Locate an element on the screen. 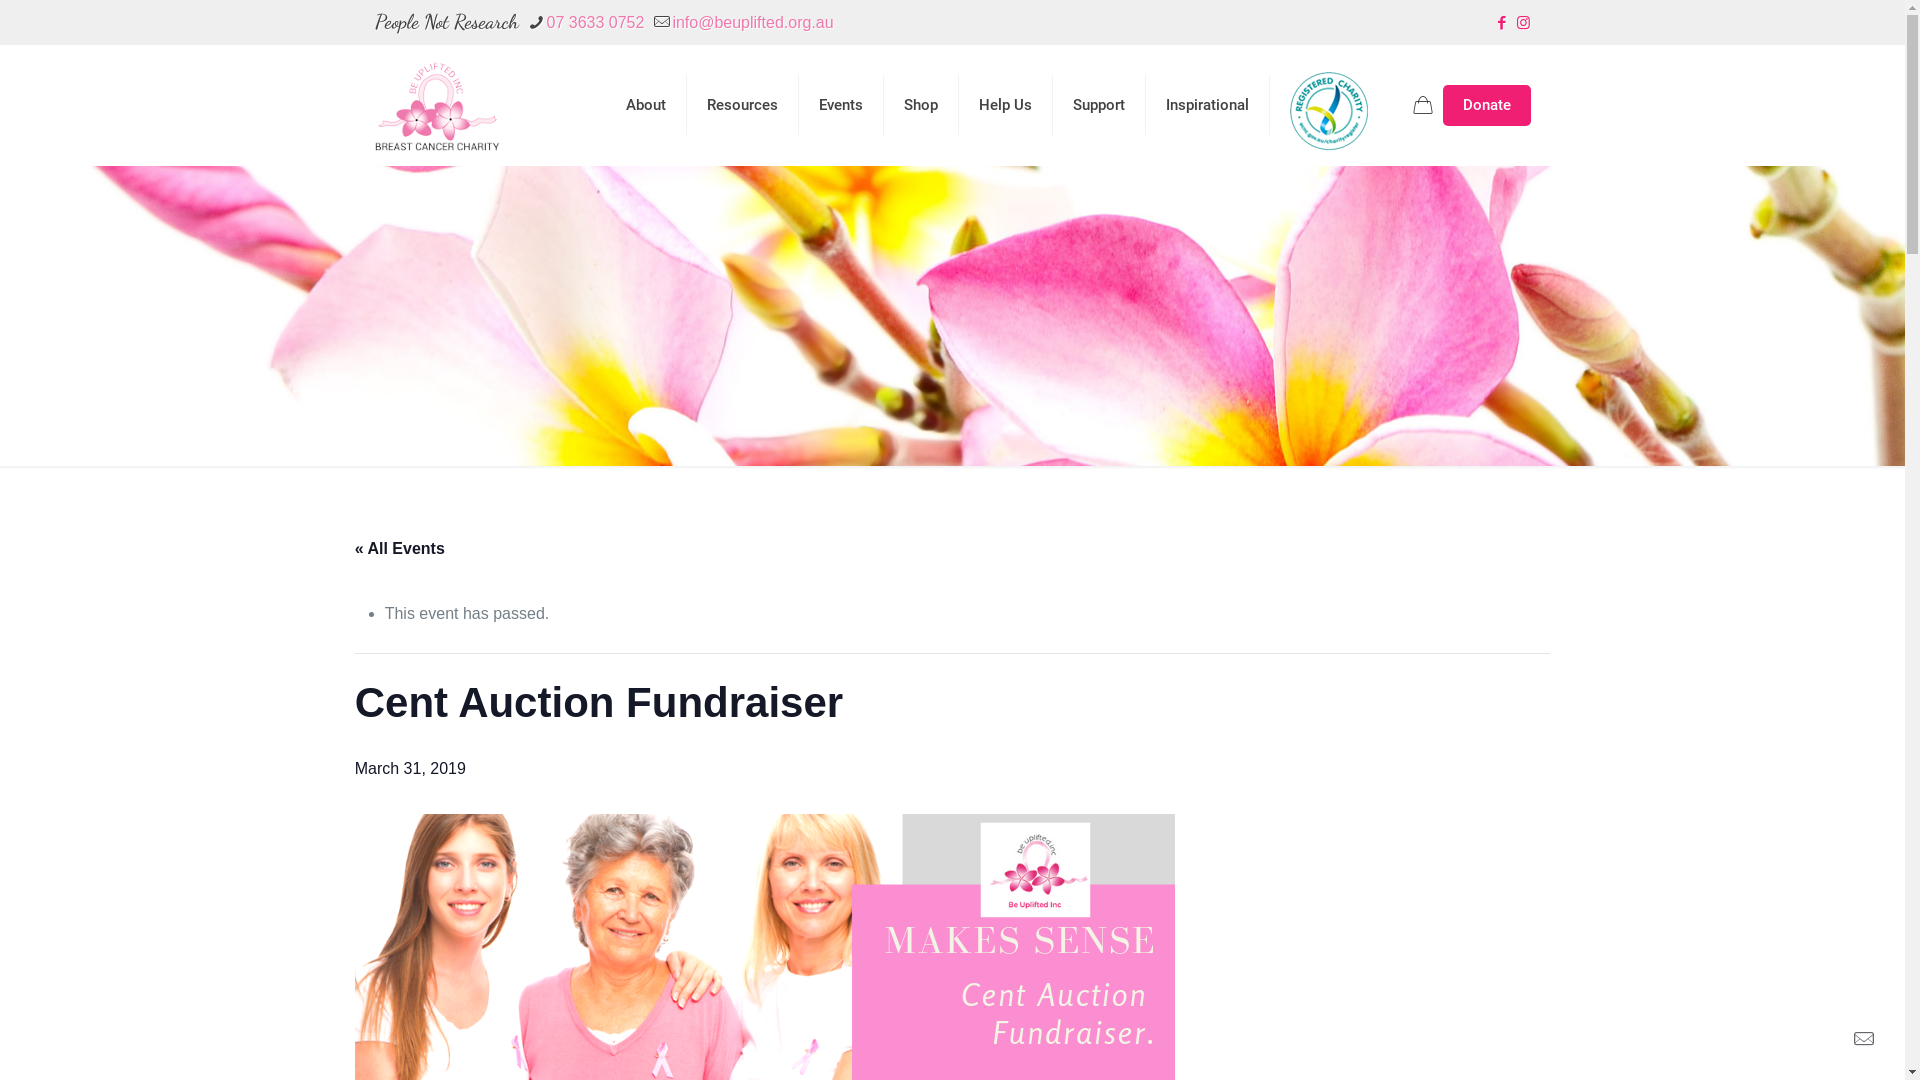 The height and width of the screenshot is (1080, 1920). Facebook is located at coordinates (1502, 22).